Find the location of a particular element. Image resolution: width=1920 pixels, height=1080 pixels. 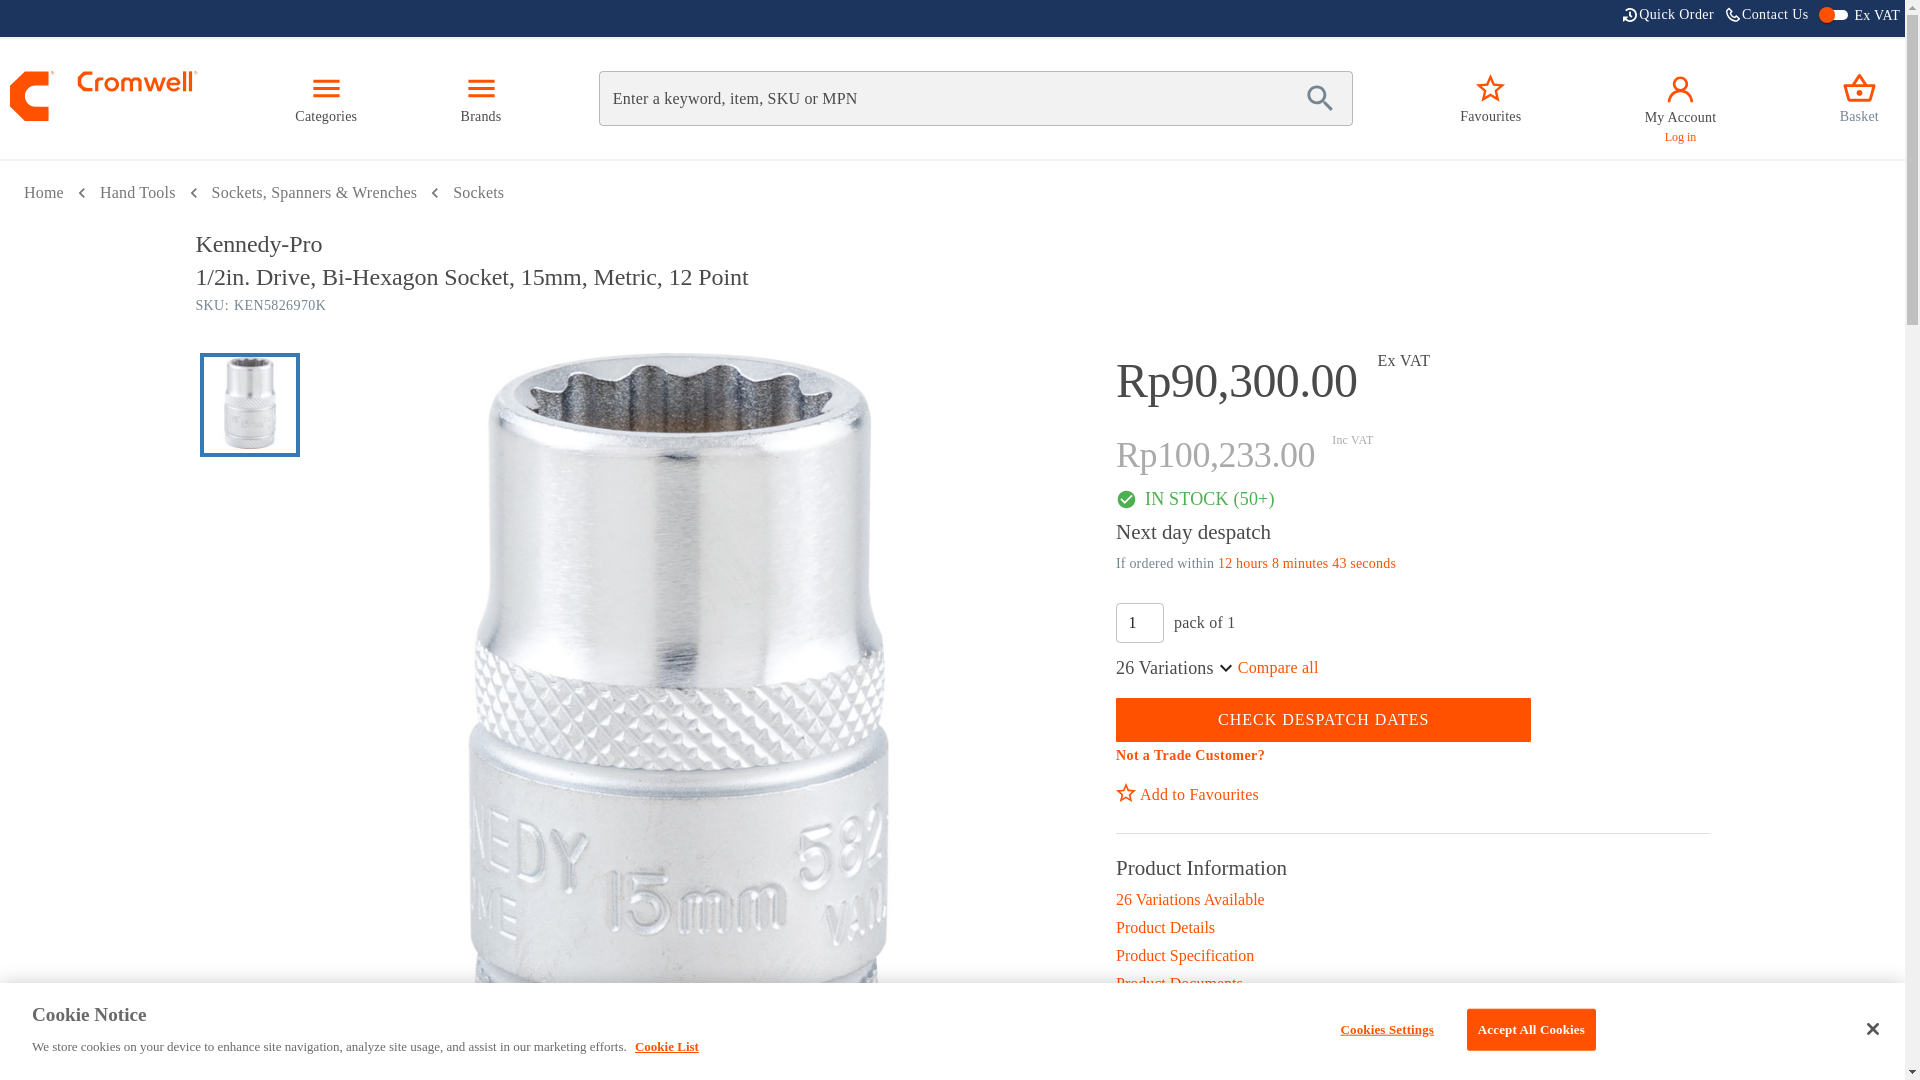

Sockets is located at coordinates (1680, 99).